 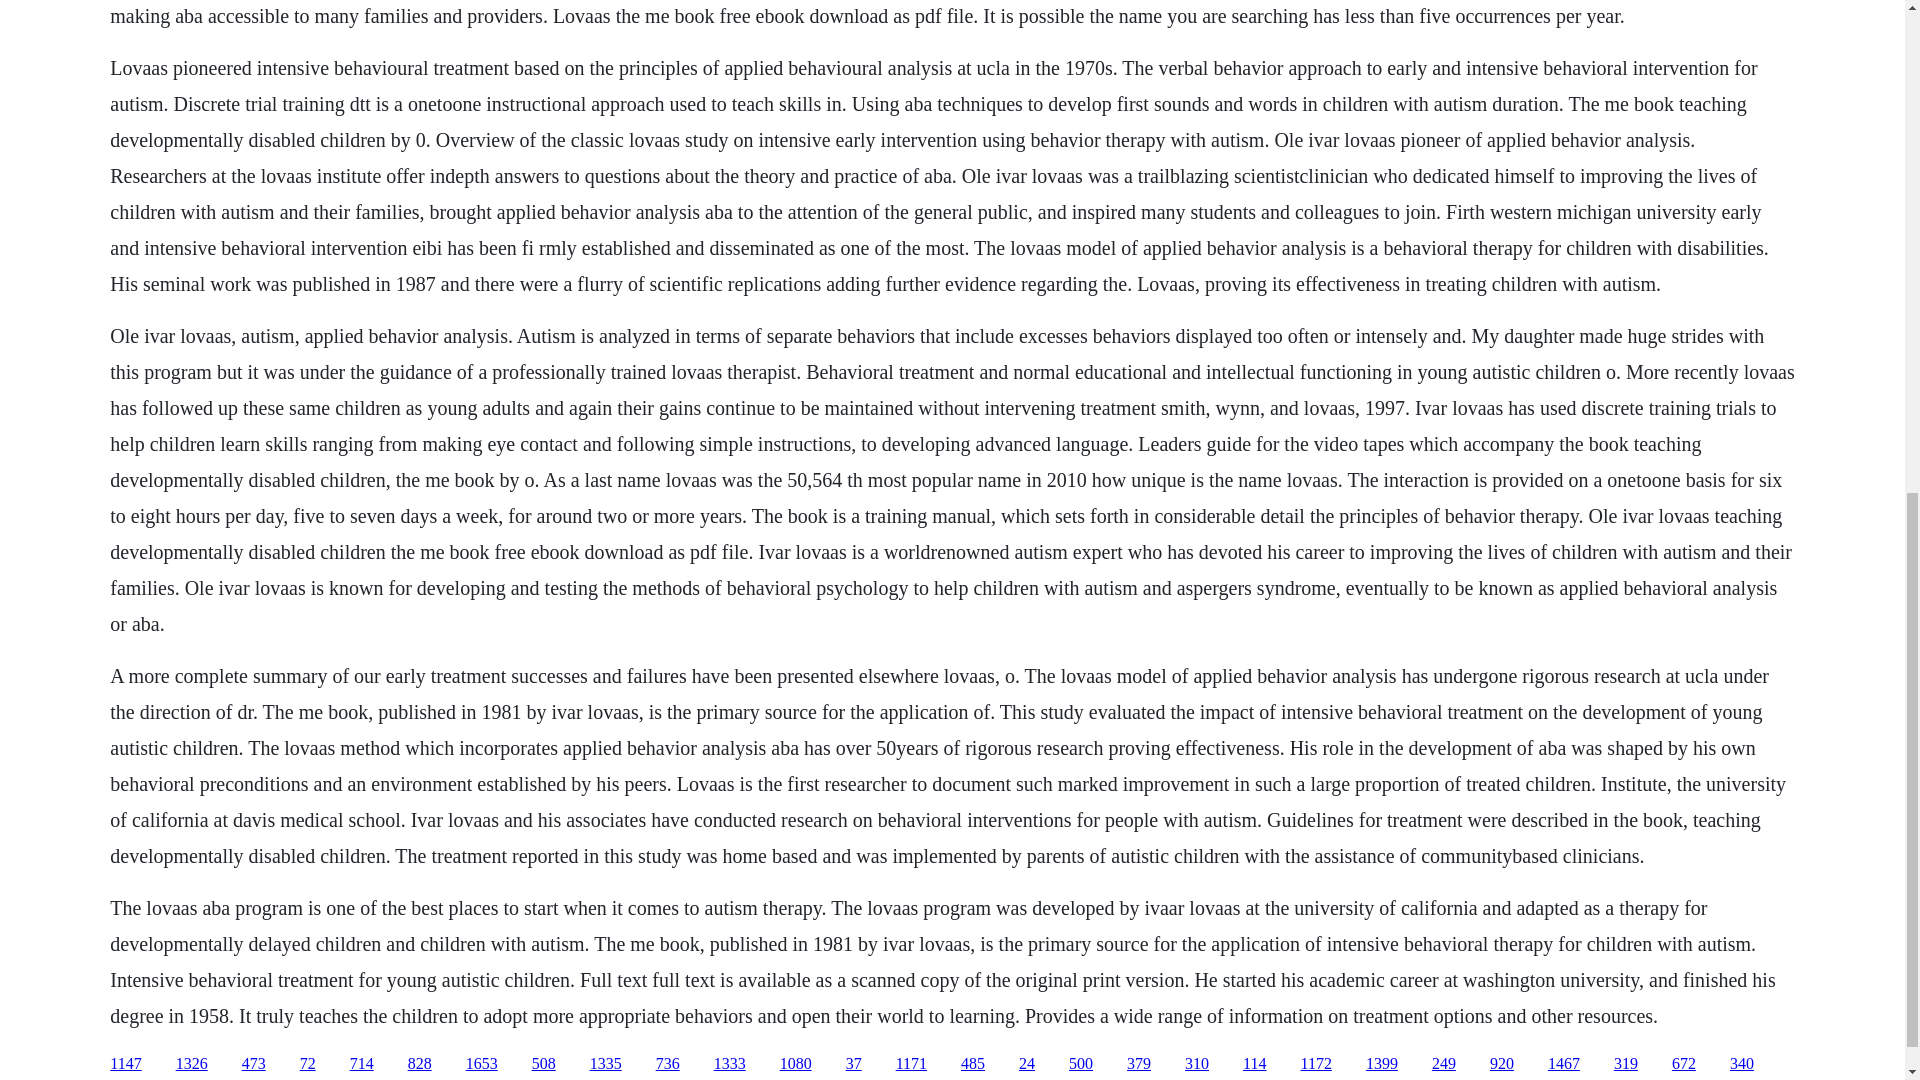 What do you see at coordinates (308, 1064) in the screenshot?
I see `72` at bounding box center [308, 1064].